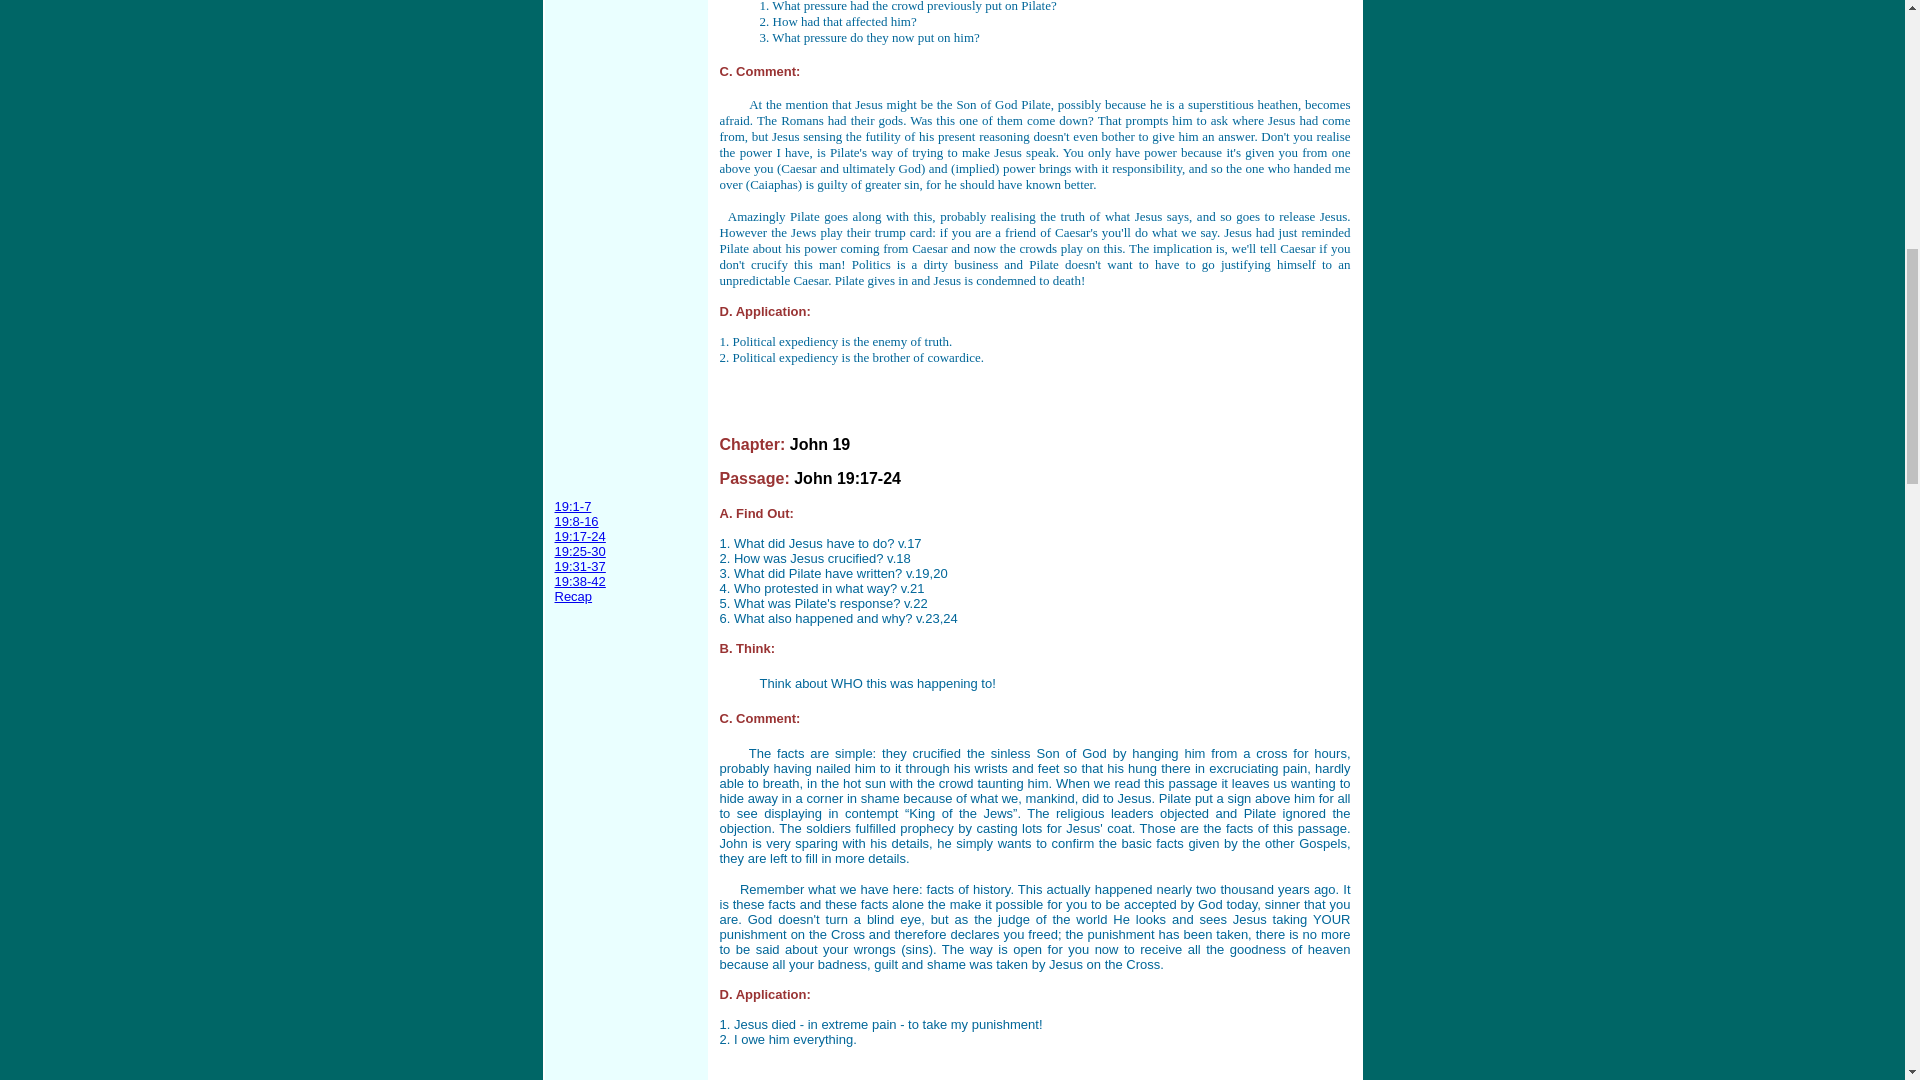 The height and width of the screenshot is (1080, 1920). What do you see at coordinates (579, 536) in the screenshot?
I see `19:17-24` at bounding box center [579, 536].